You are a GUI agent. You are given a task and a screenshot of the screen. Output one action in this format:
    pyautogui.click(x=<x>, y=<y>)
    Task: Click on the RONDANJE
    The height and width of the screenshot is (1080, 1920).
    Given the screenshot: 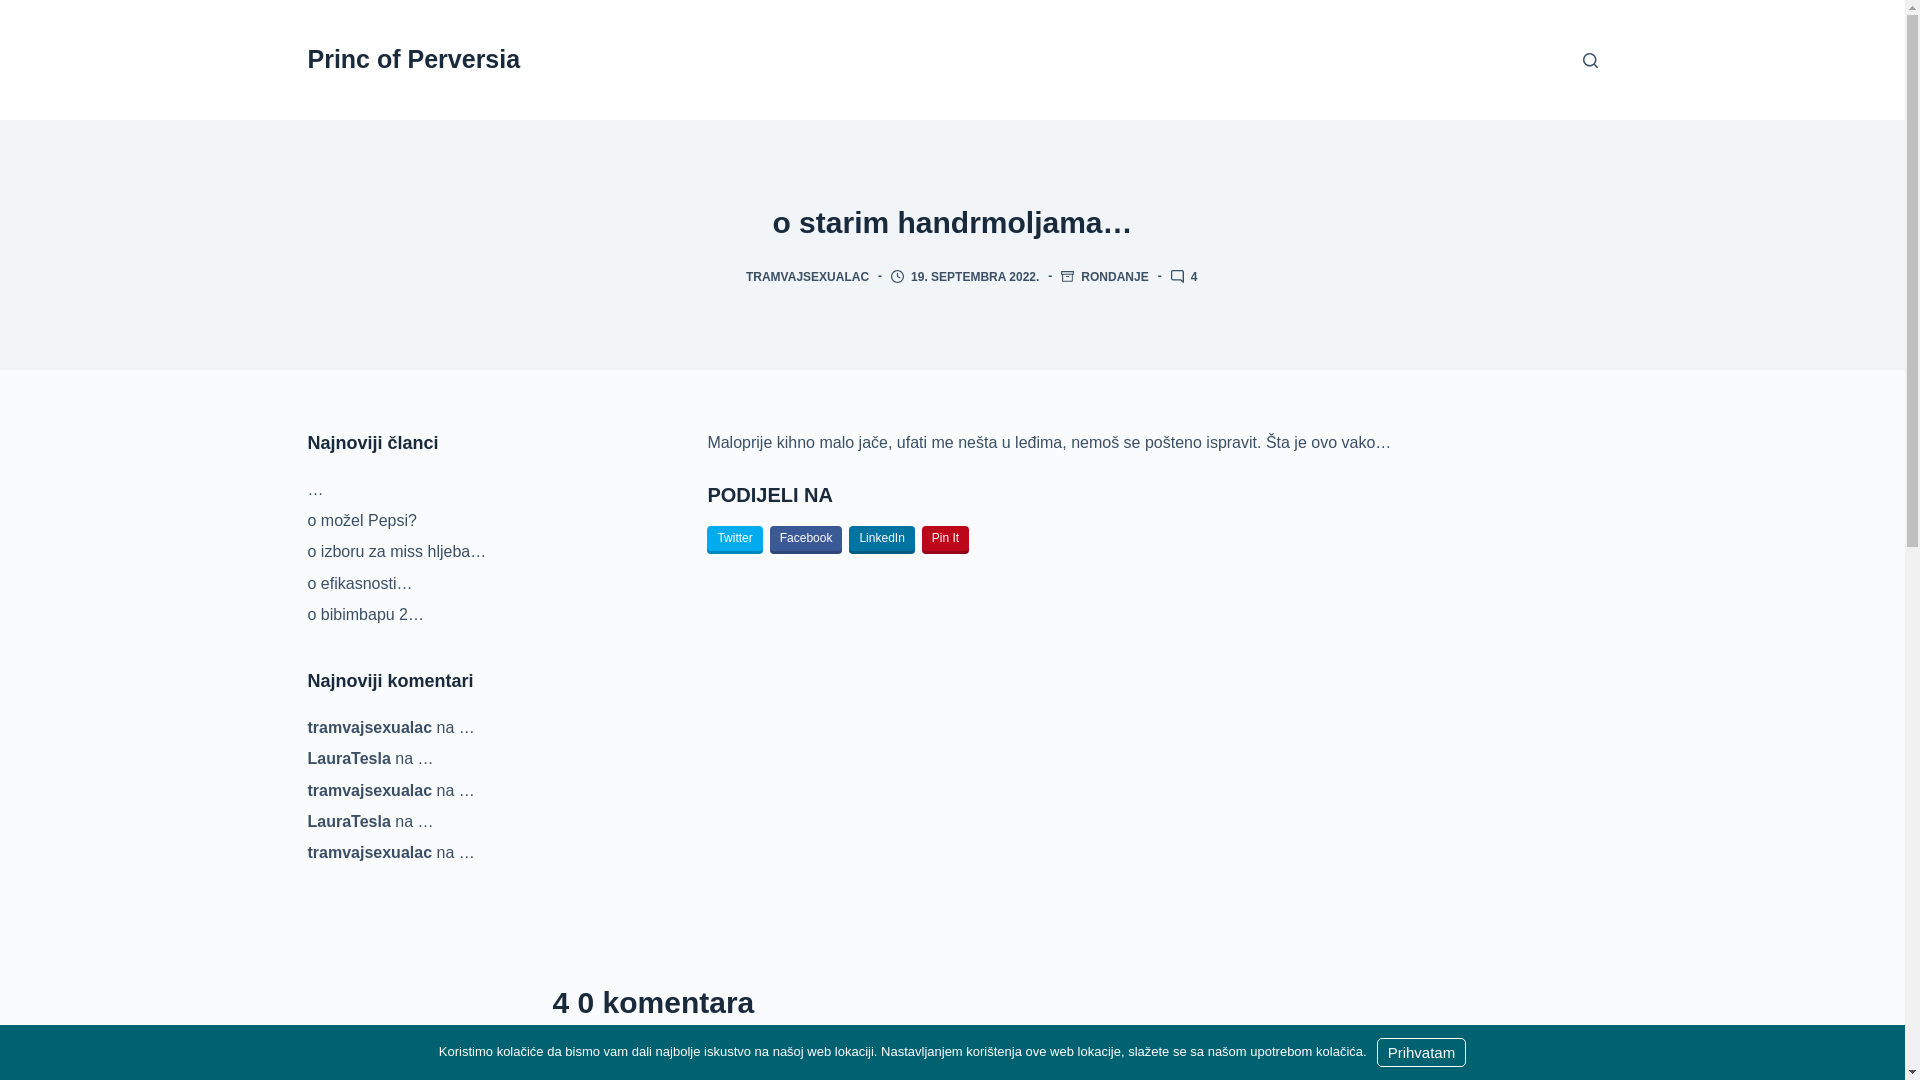 What is the action you would take?
    pyautogui.click(x=1114, y=277)
    